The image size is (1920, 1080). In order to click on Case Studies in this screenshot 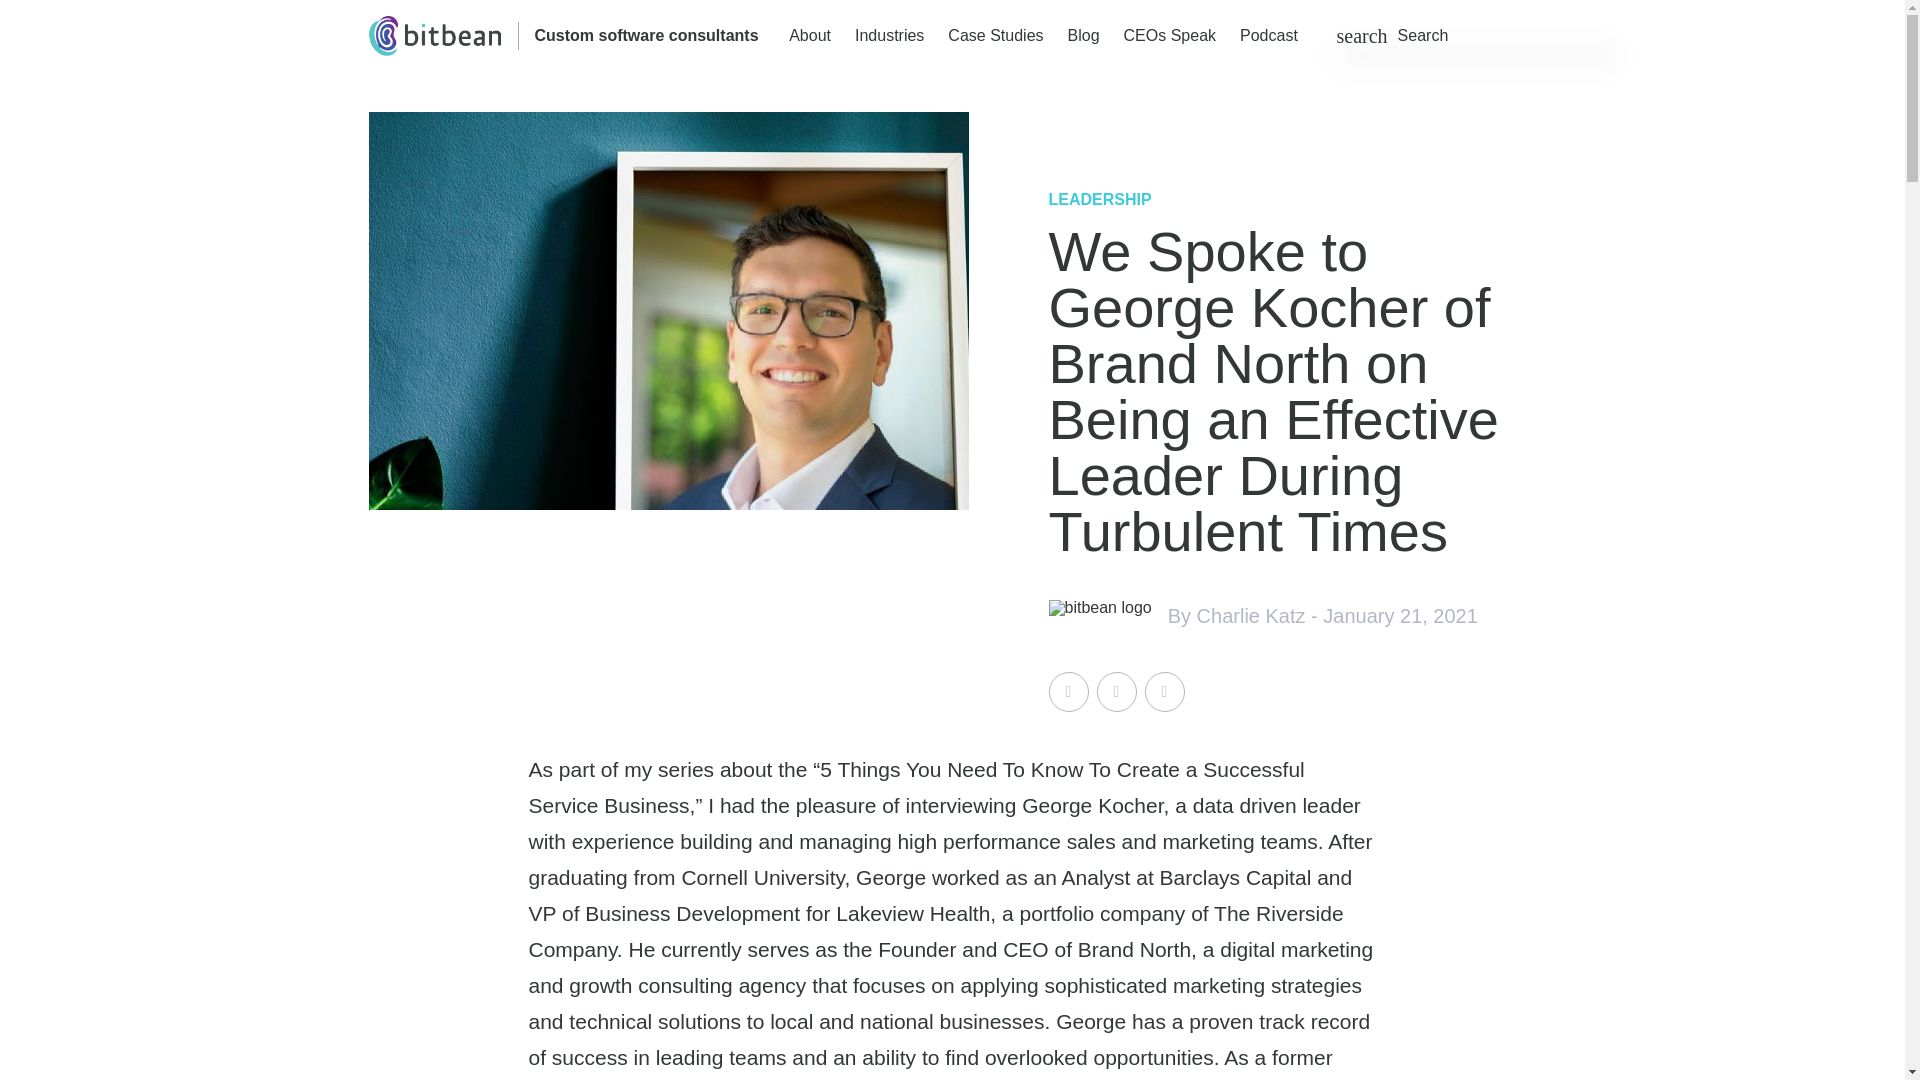, I will do `click(995, 36)`.